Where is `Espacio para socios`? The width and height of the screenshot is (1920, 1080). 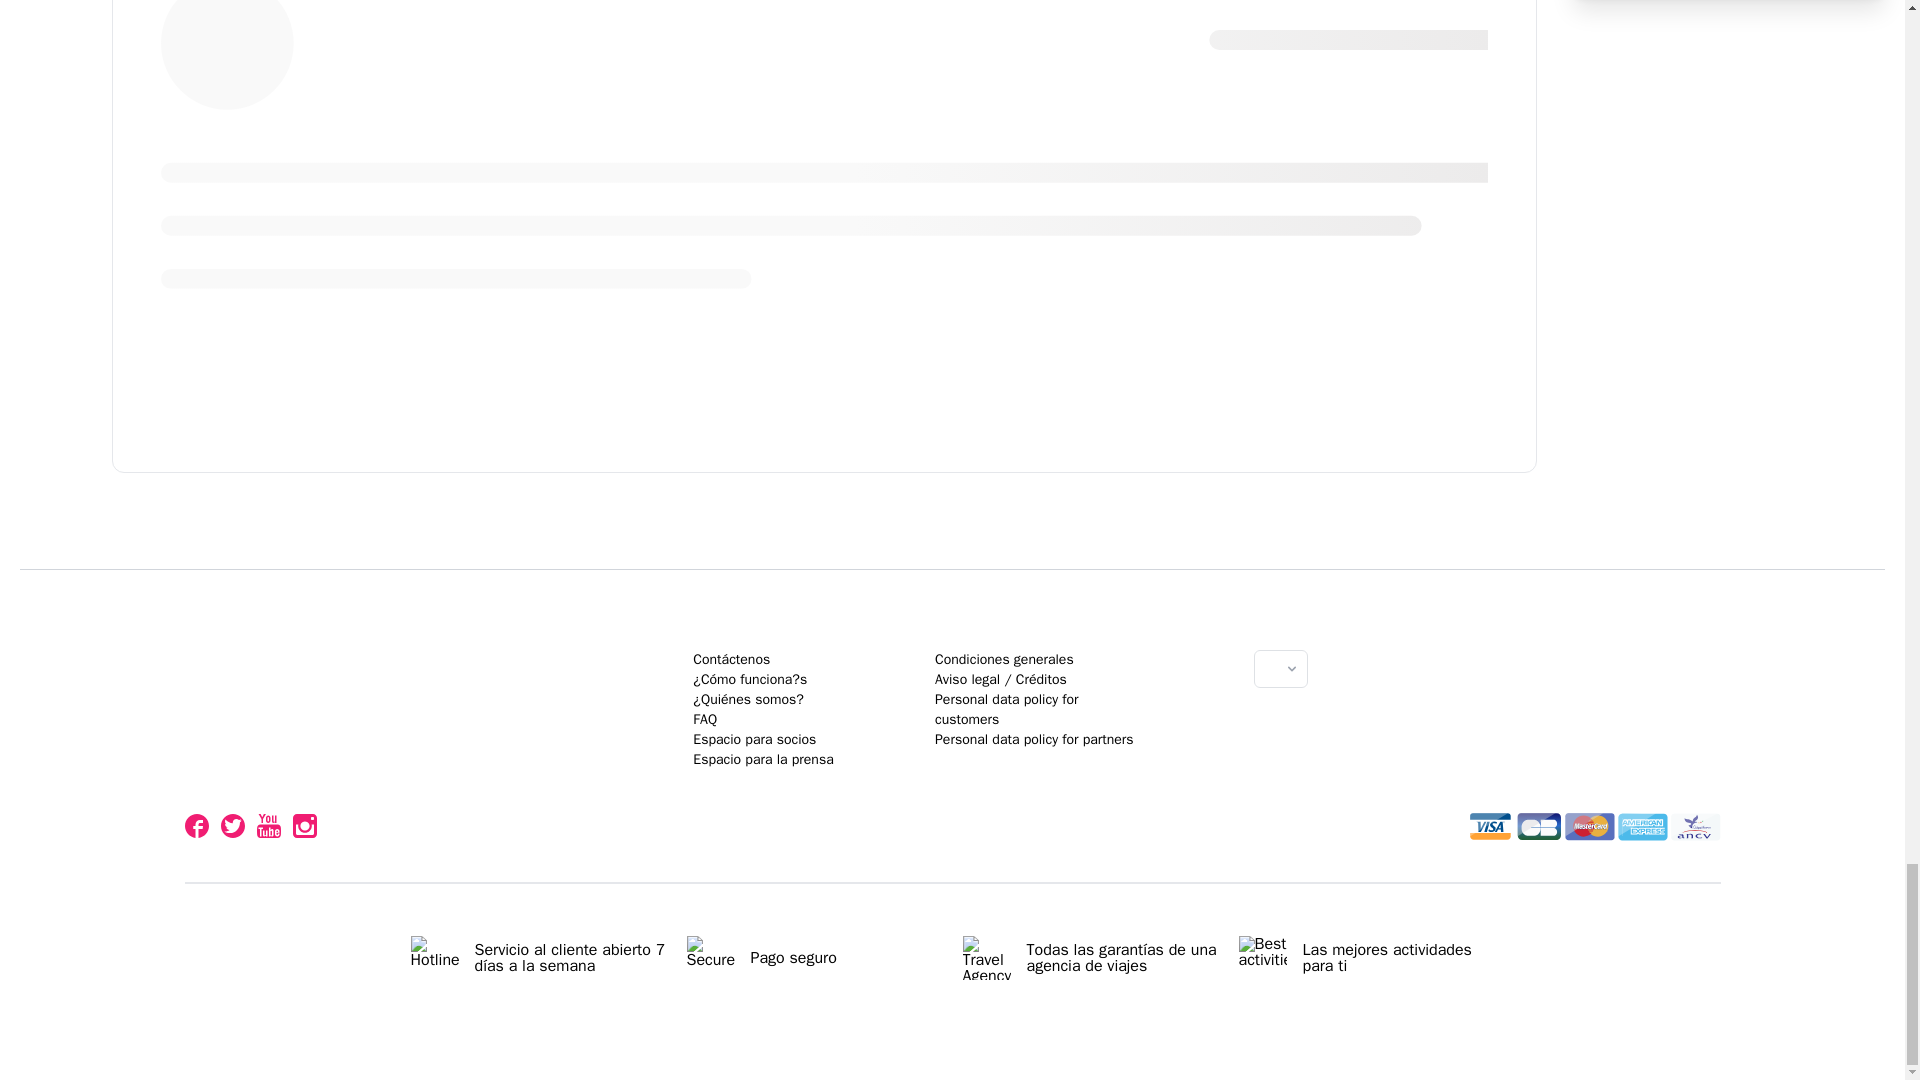 Espacio para socios is located at coordinates (754, 740).